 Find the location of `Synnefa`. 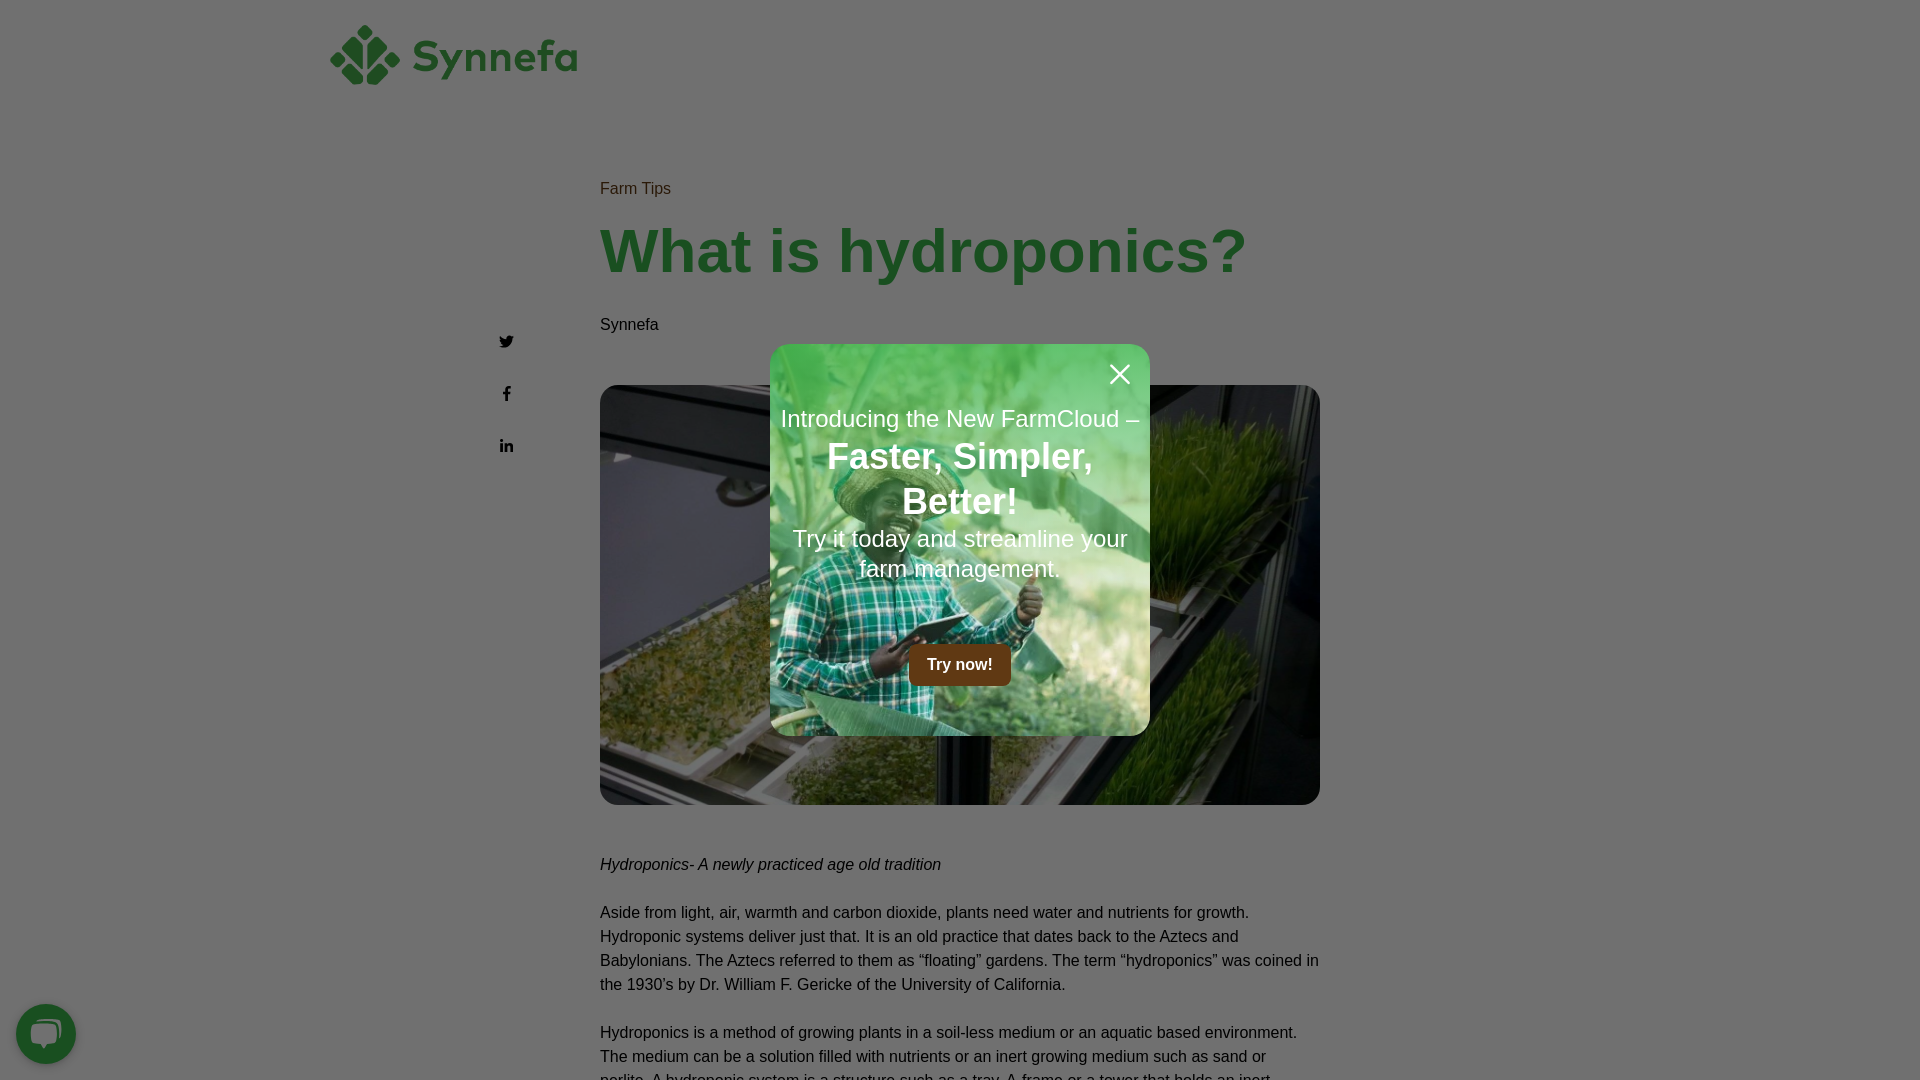

Synnefa is located at coordinates (628, 324).